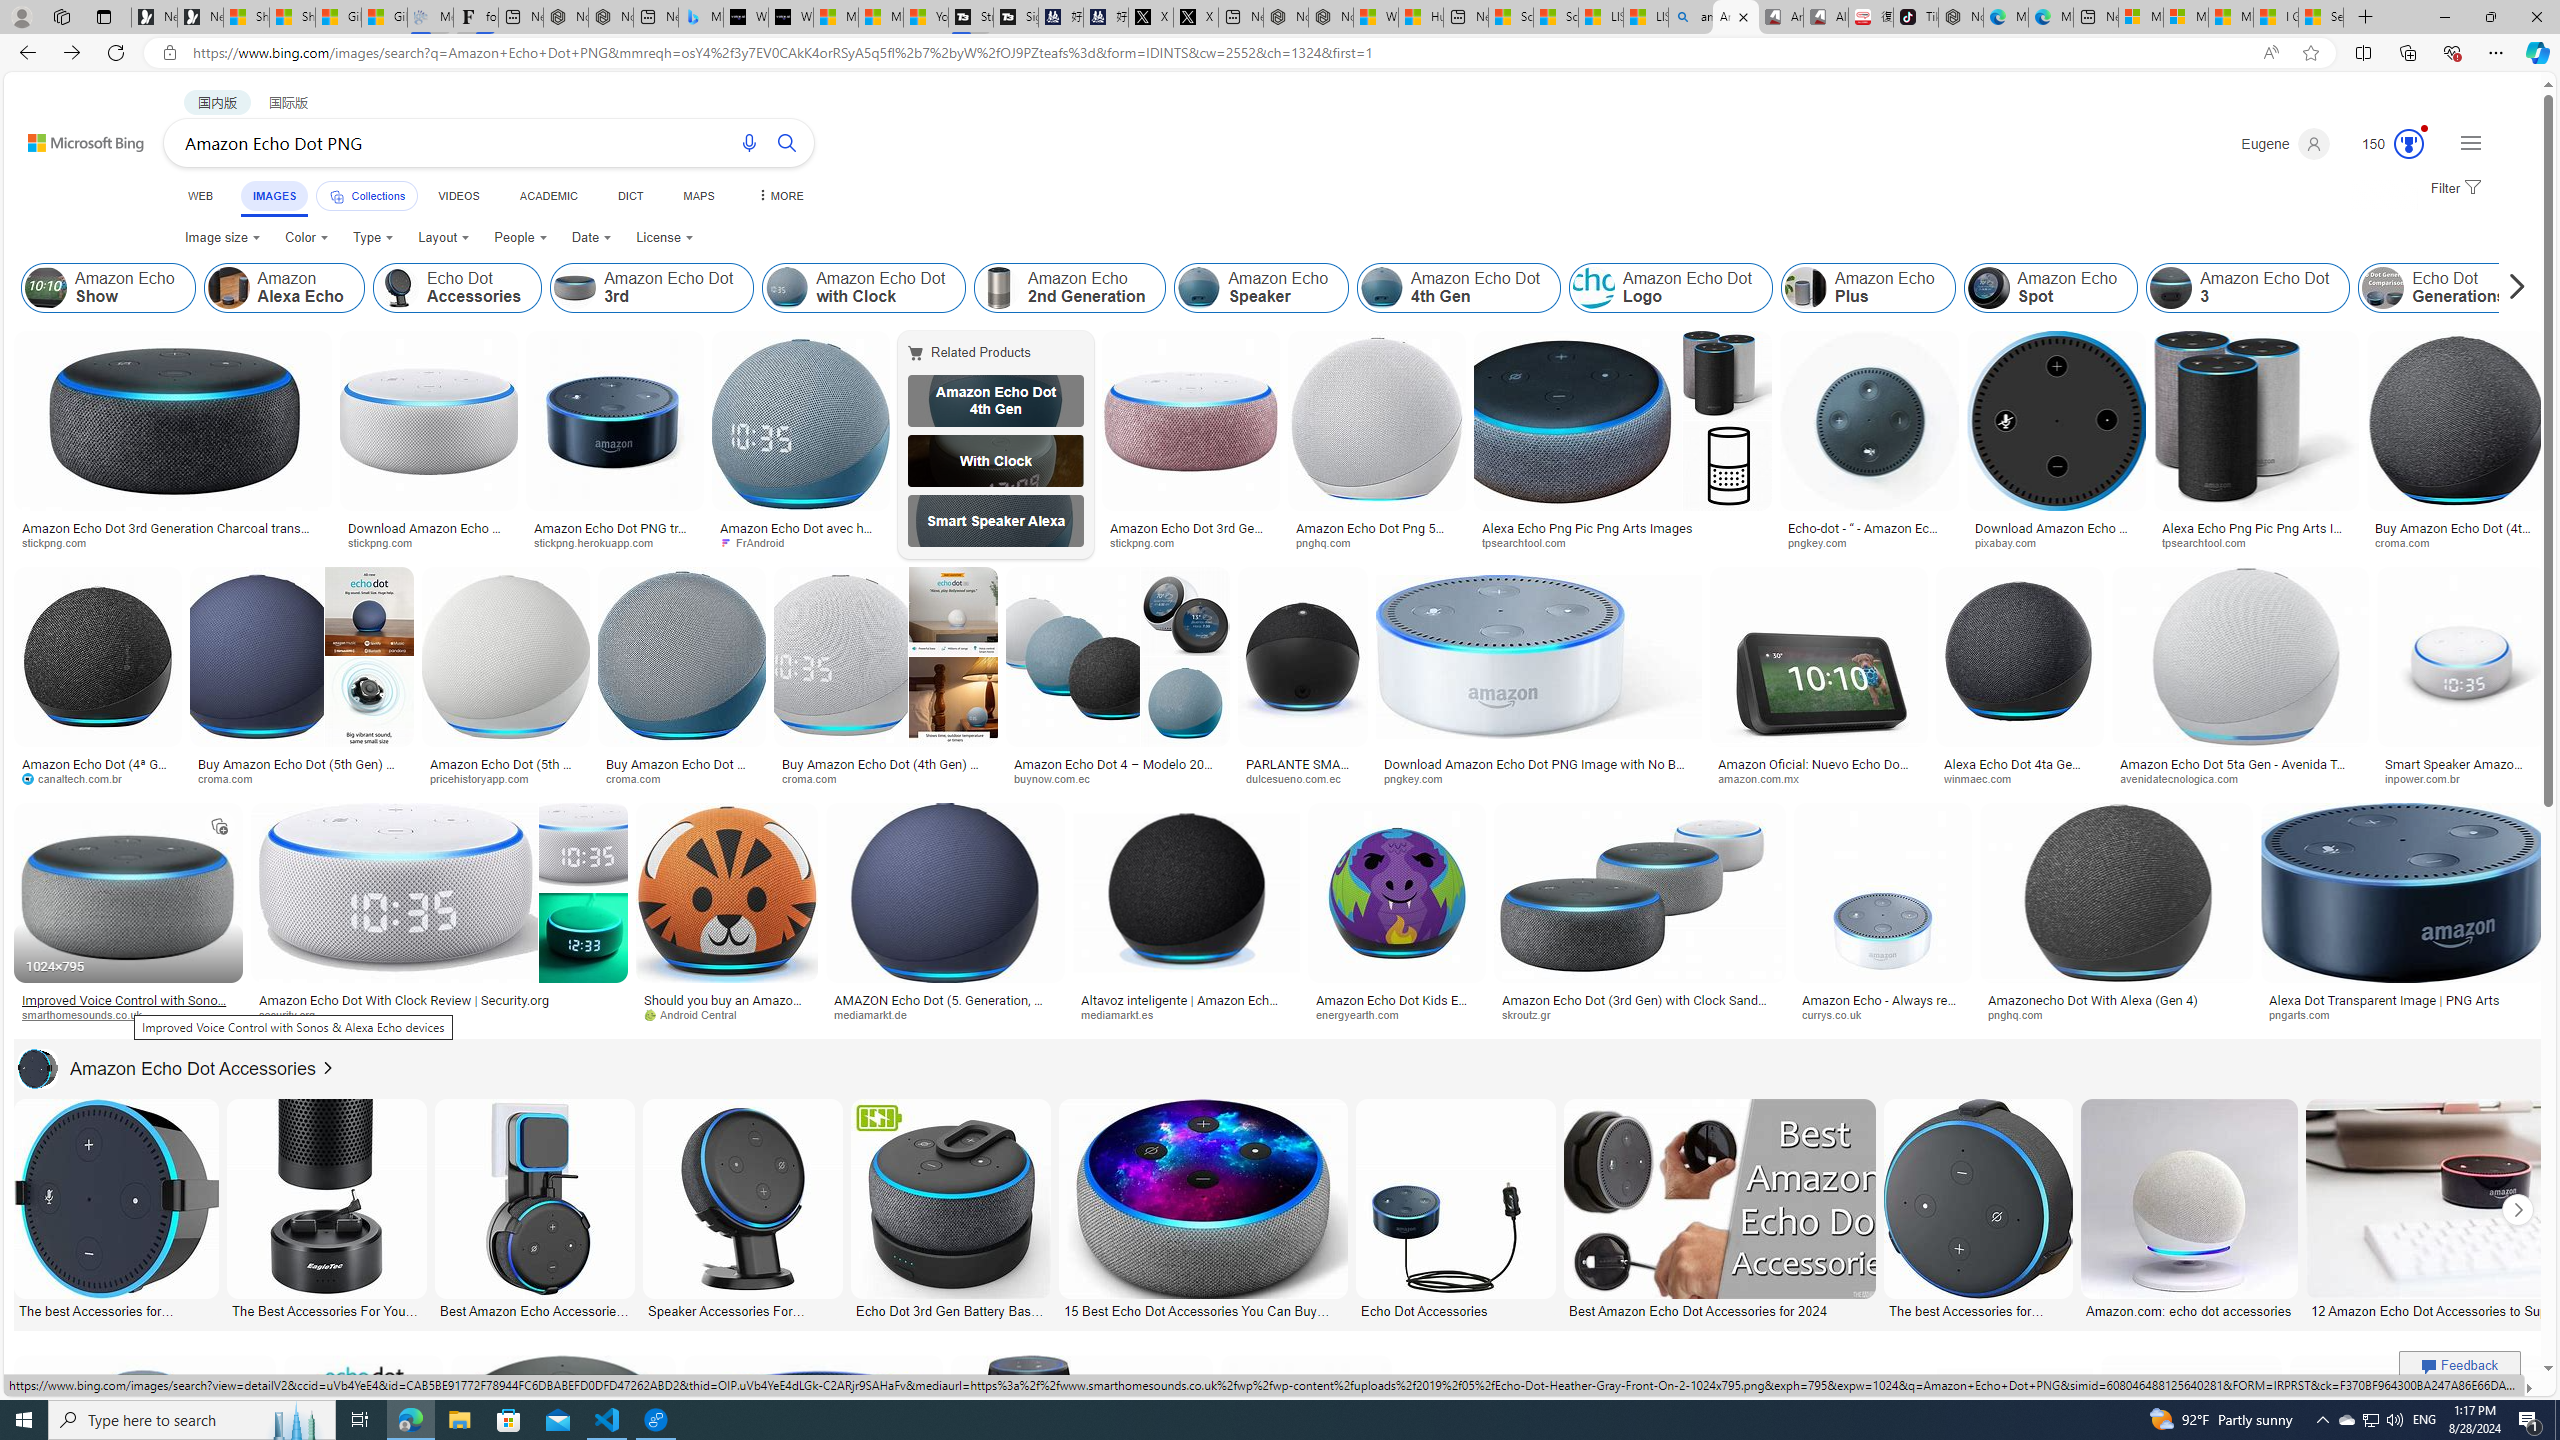 This screenshot has width=2560, height=1440. I want to click on Nordace - #1 Japanese Best-Seller - Siena Smart Backpack, so click(612, 17).